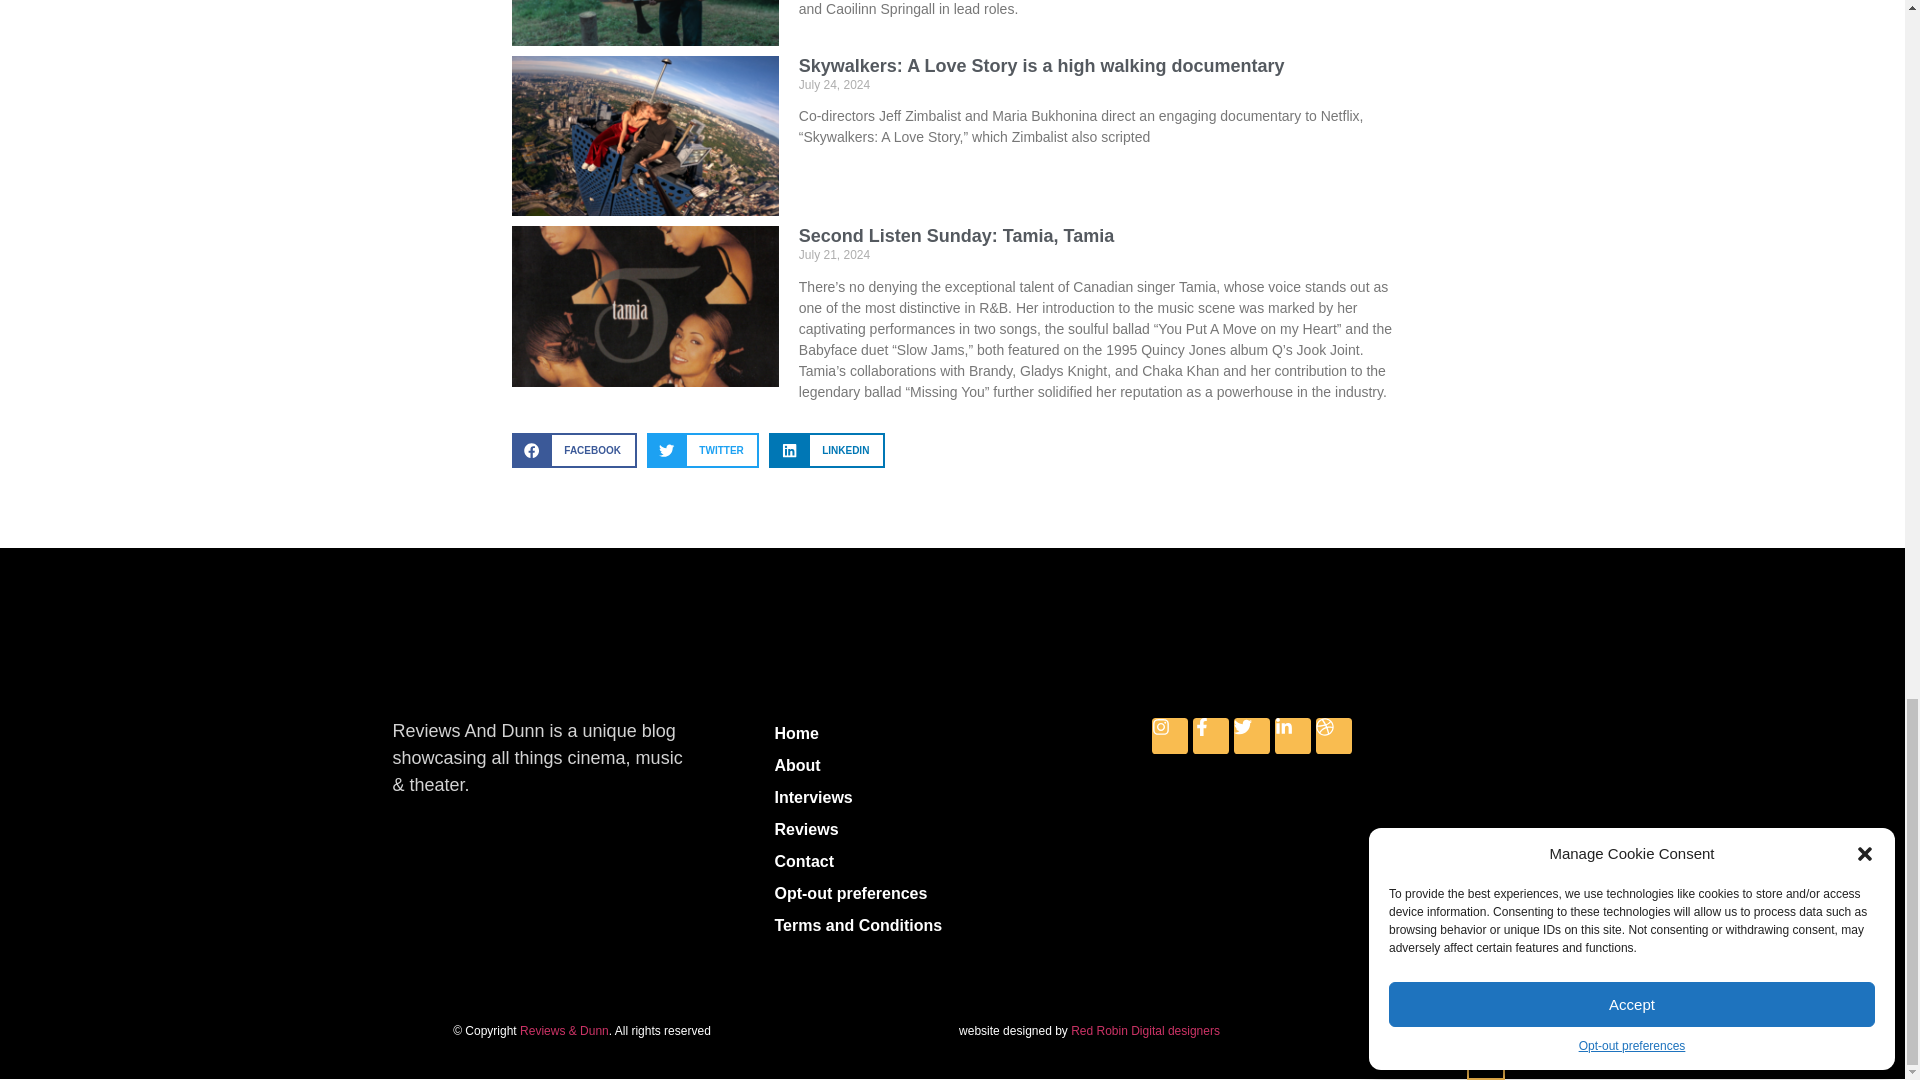  I want to click on Terms and Conditions, so click(952, 926).